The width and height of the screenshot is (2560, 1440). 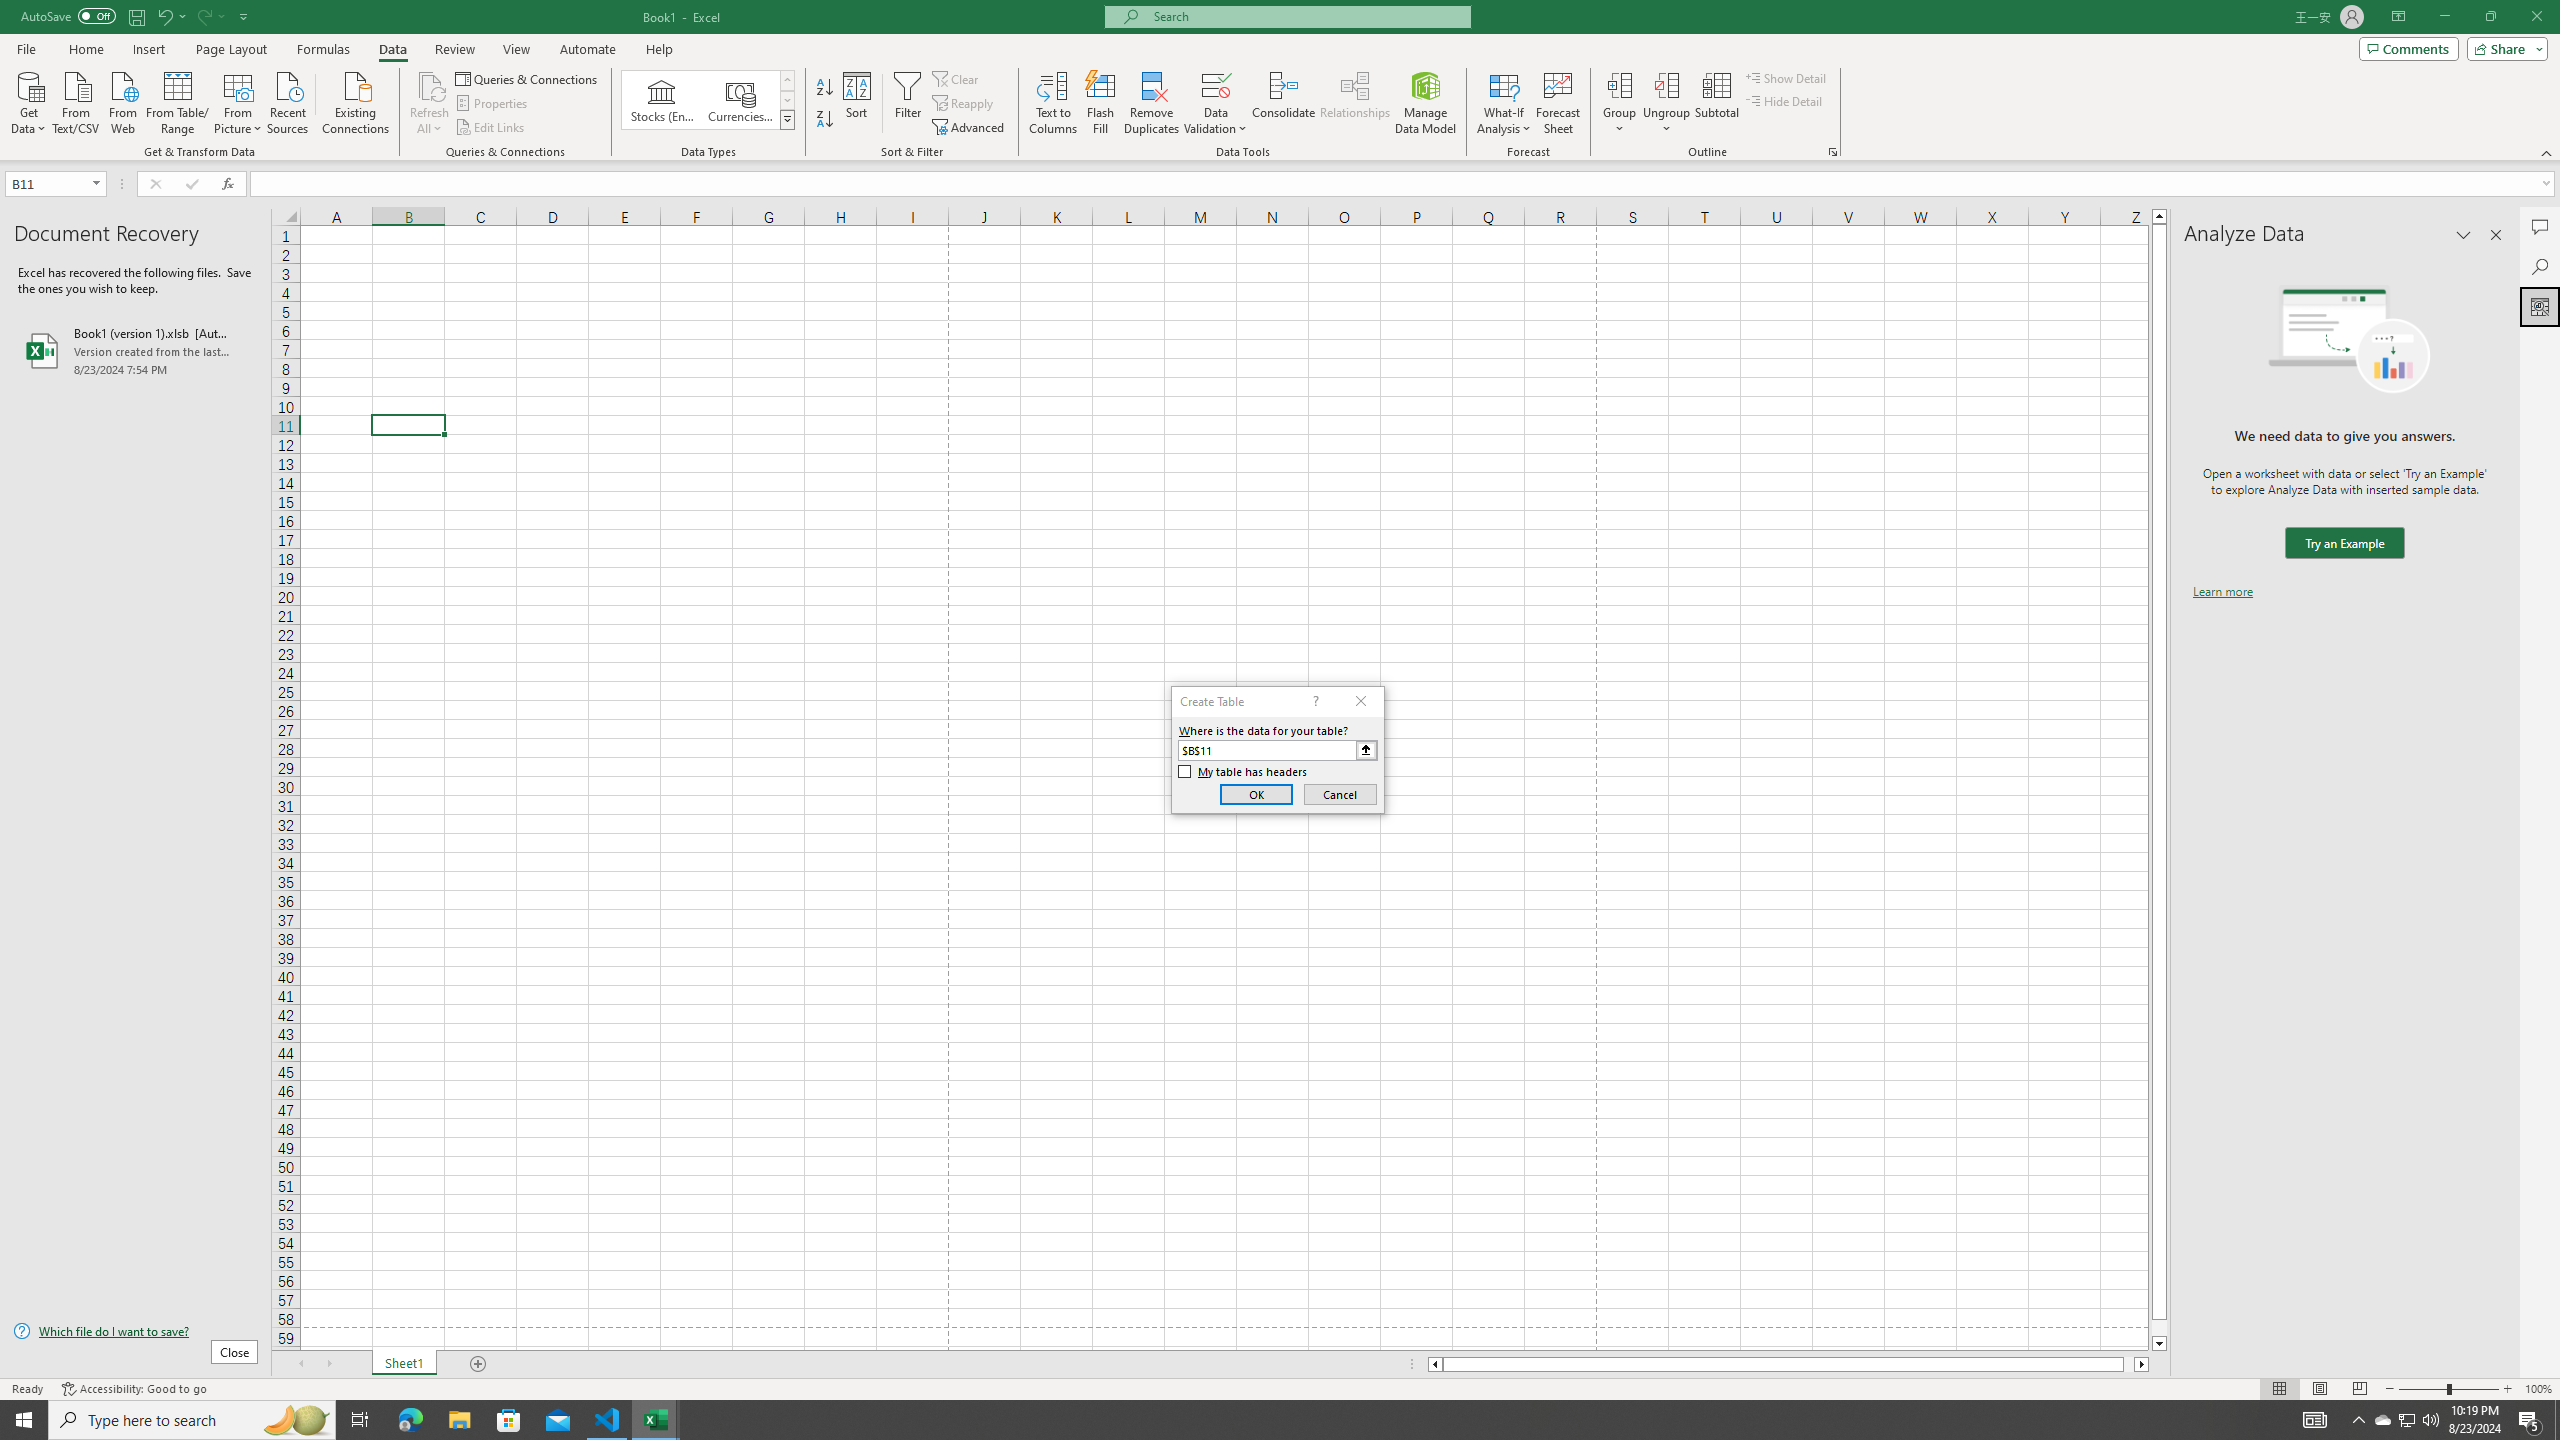 What do you see at coordinates (1832, 152) in the screenshot?
I see `Group and Outline Settings` at bounding box center [1832, 152].